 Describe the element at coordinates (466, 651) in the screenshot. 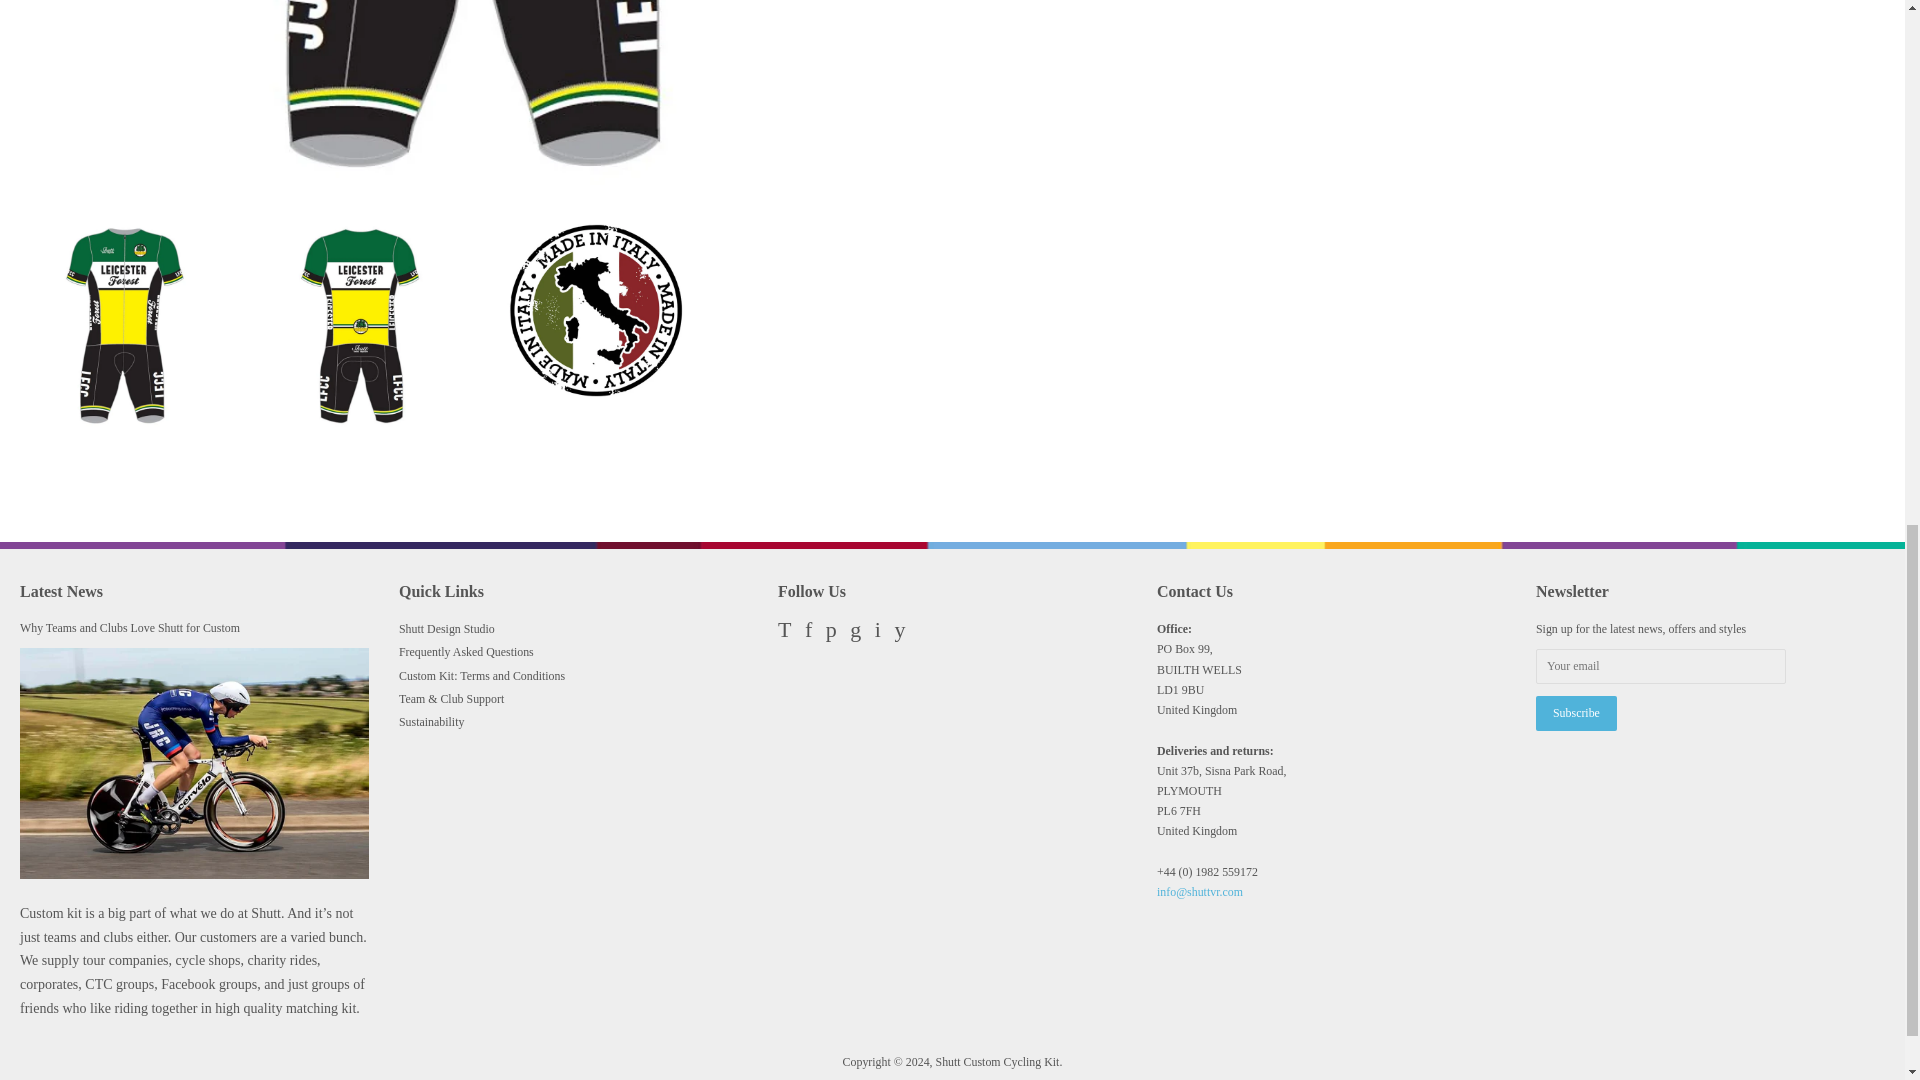

I see `Frequently Asked Questions` at that location.